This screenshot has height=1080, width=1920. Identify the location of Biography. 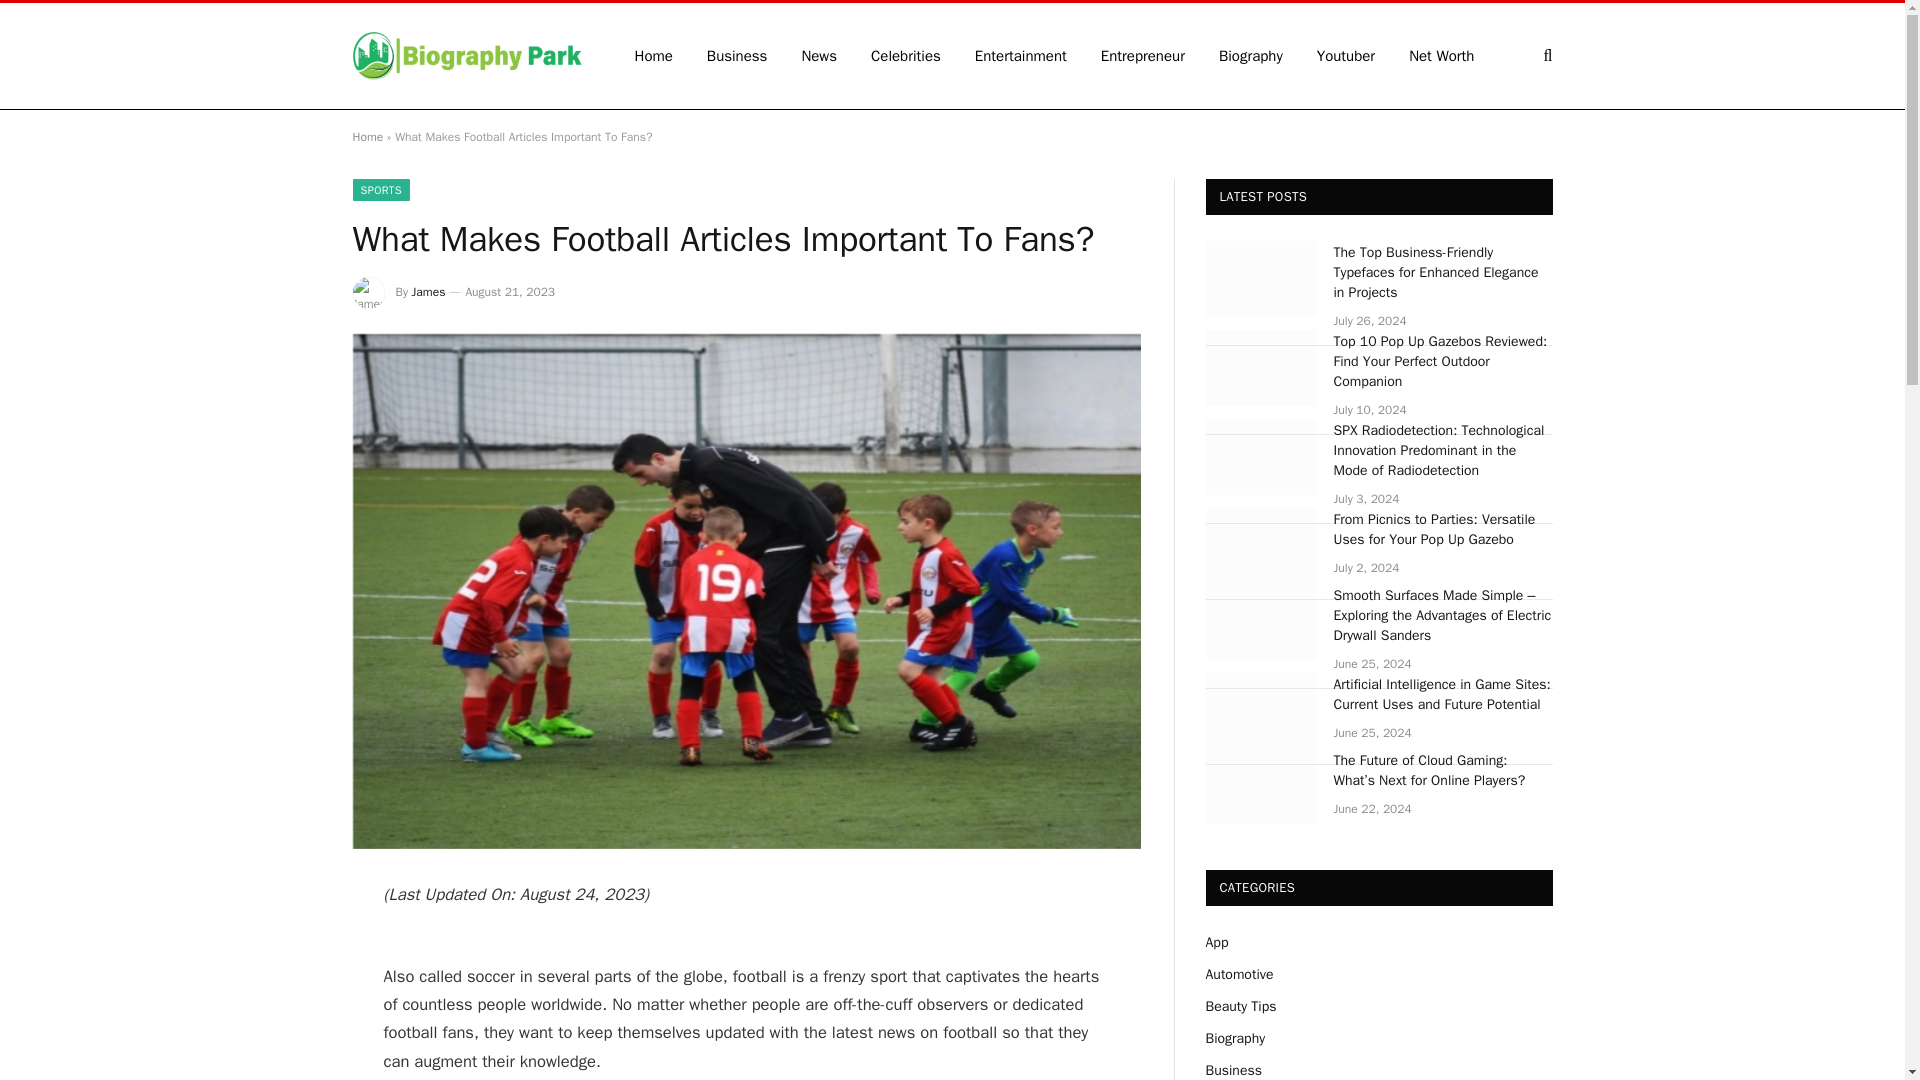
(1250, 56).